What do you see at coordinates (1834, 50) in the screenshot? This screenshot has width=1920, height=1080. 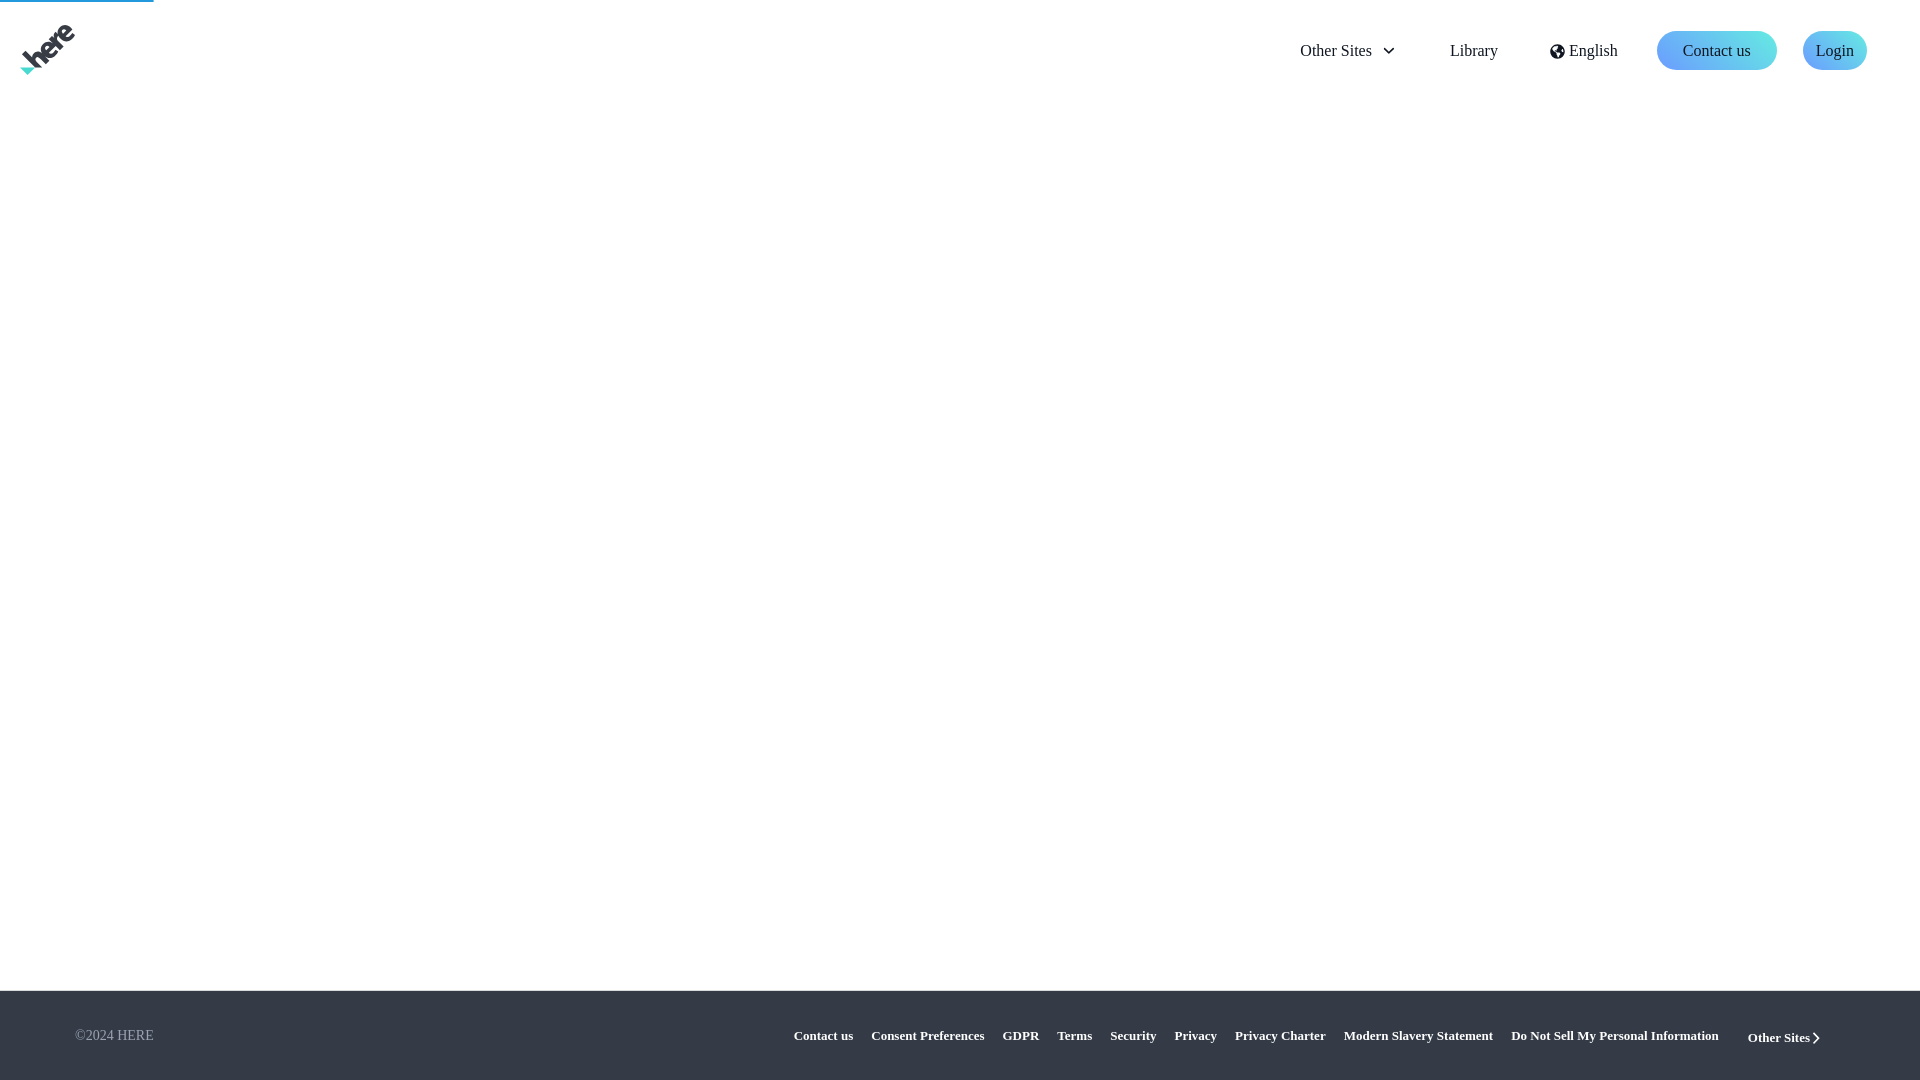 I see `Login` at bounding box center [1834, 50].